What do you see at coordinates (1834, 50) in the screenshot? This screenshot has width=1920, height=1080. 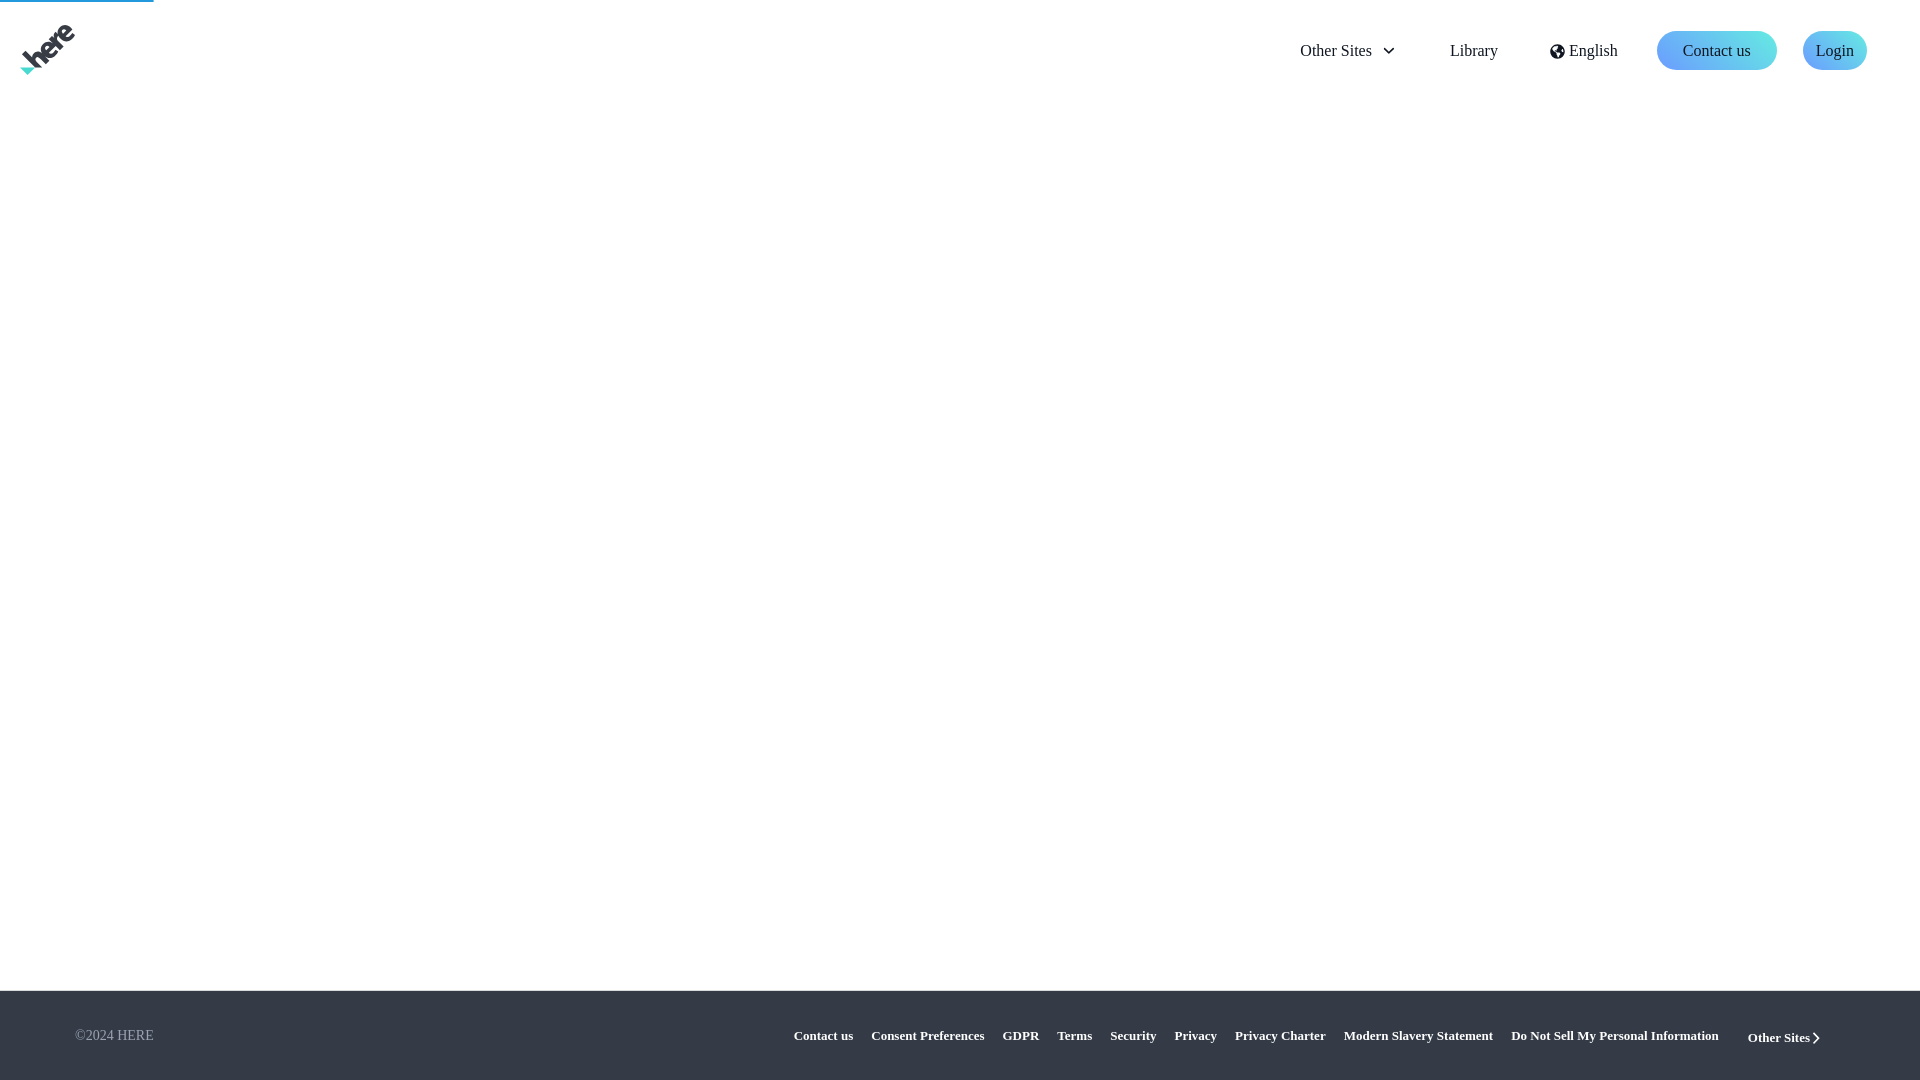 I see `Login` at bounding box center [1834, 50].